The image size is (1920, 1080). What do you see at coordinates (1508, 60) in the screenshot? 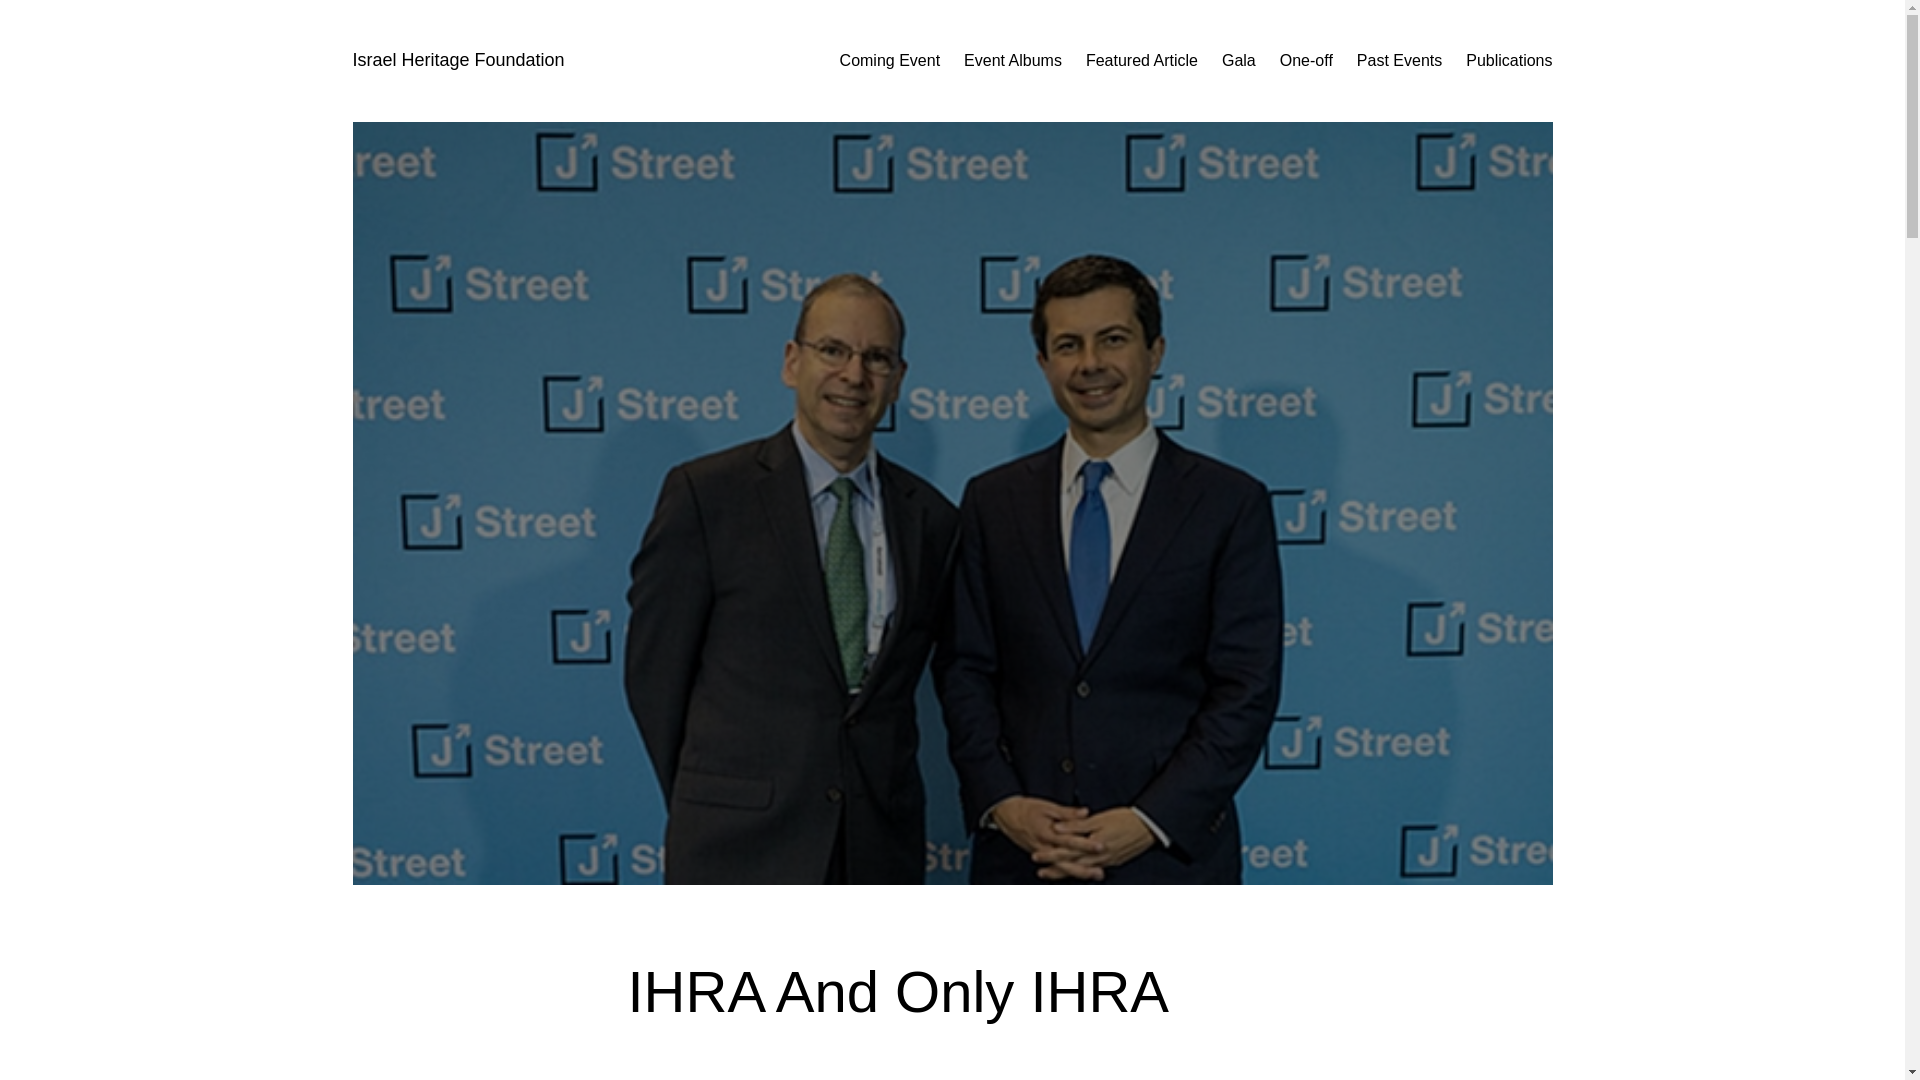
I see `Publications` at bounding box center [1508, 60].